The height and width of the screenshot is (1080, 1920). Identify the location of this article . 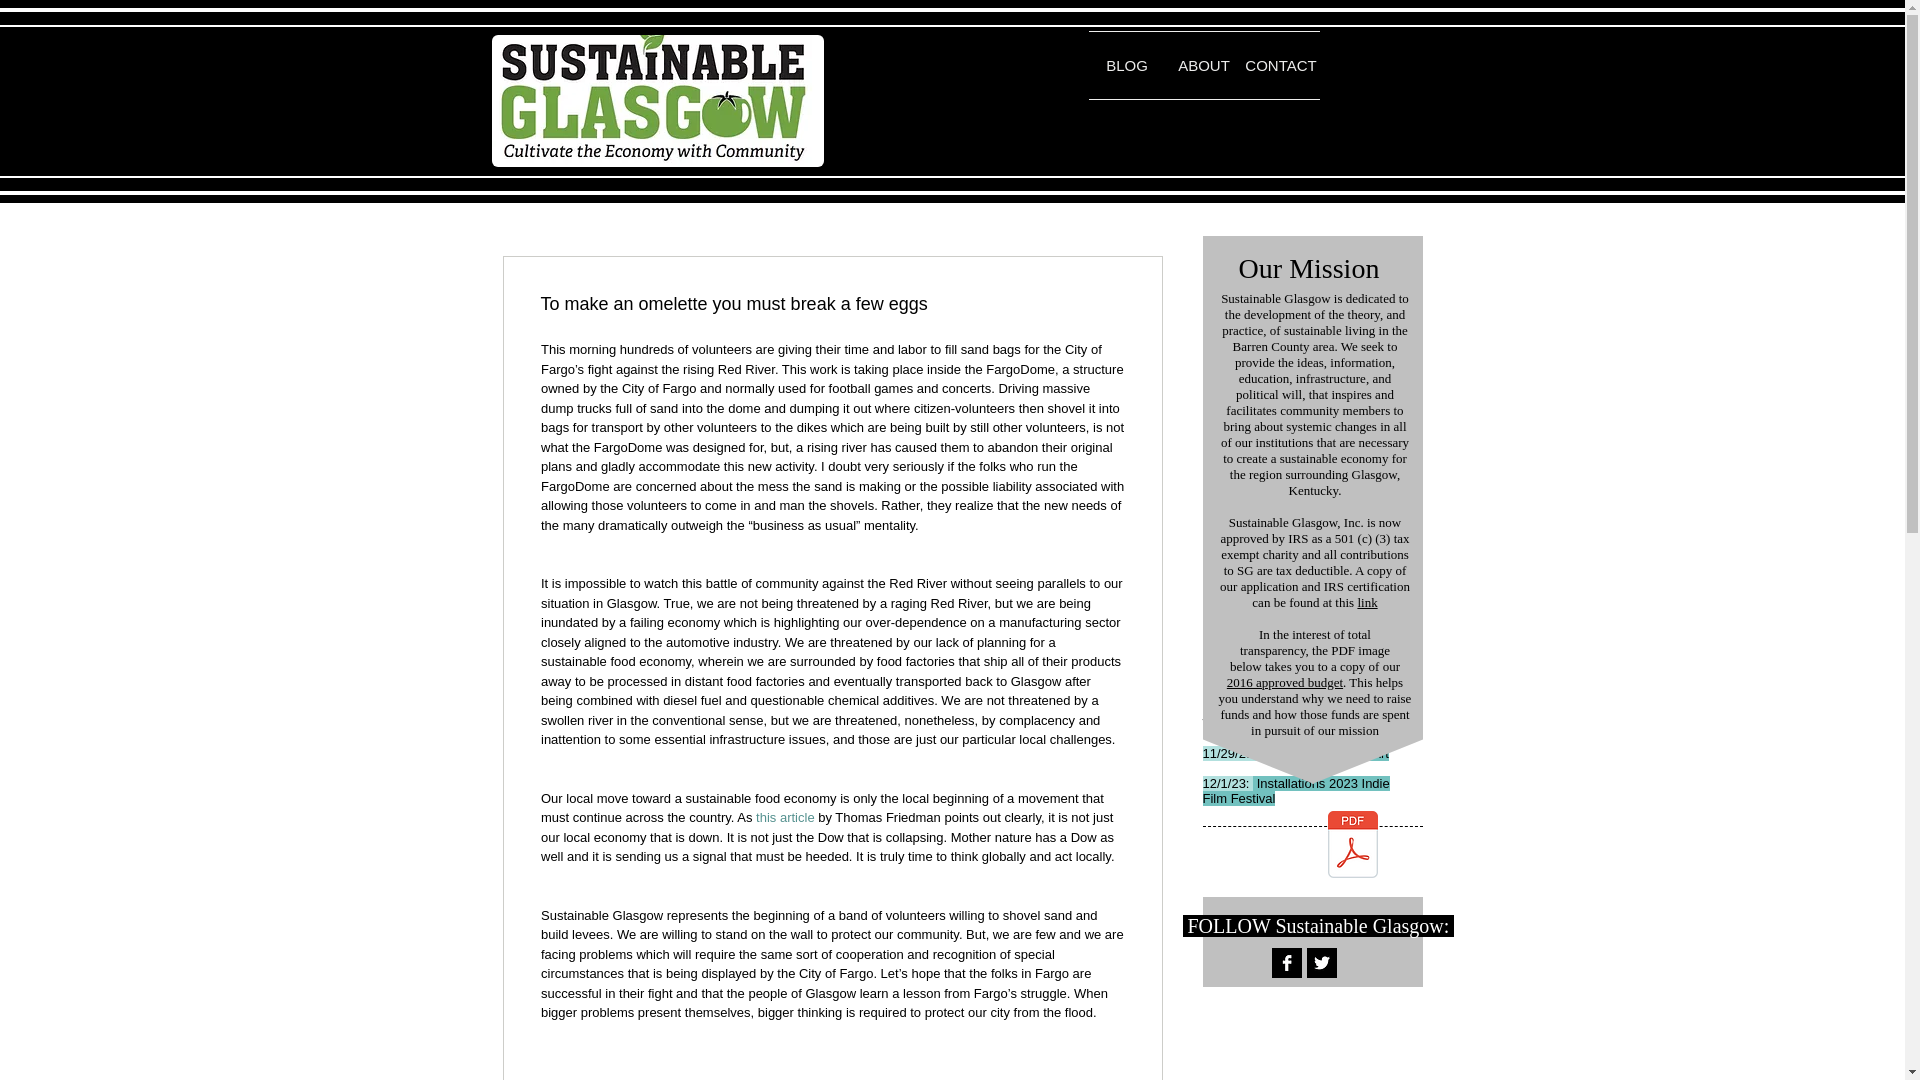
(786, 818).